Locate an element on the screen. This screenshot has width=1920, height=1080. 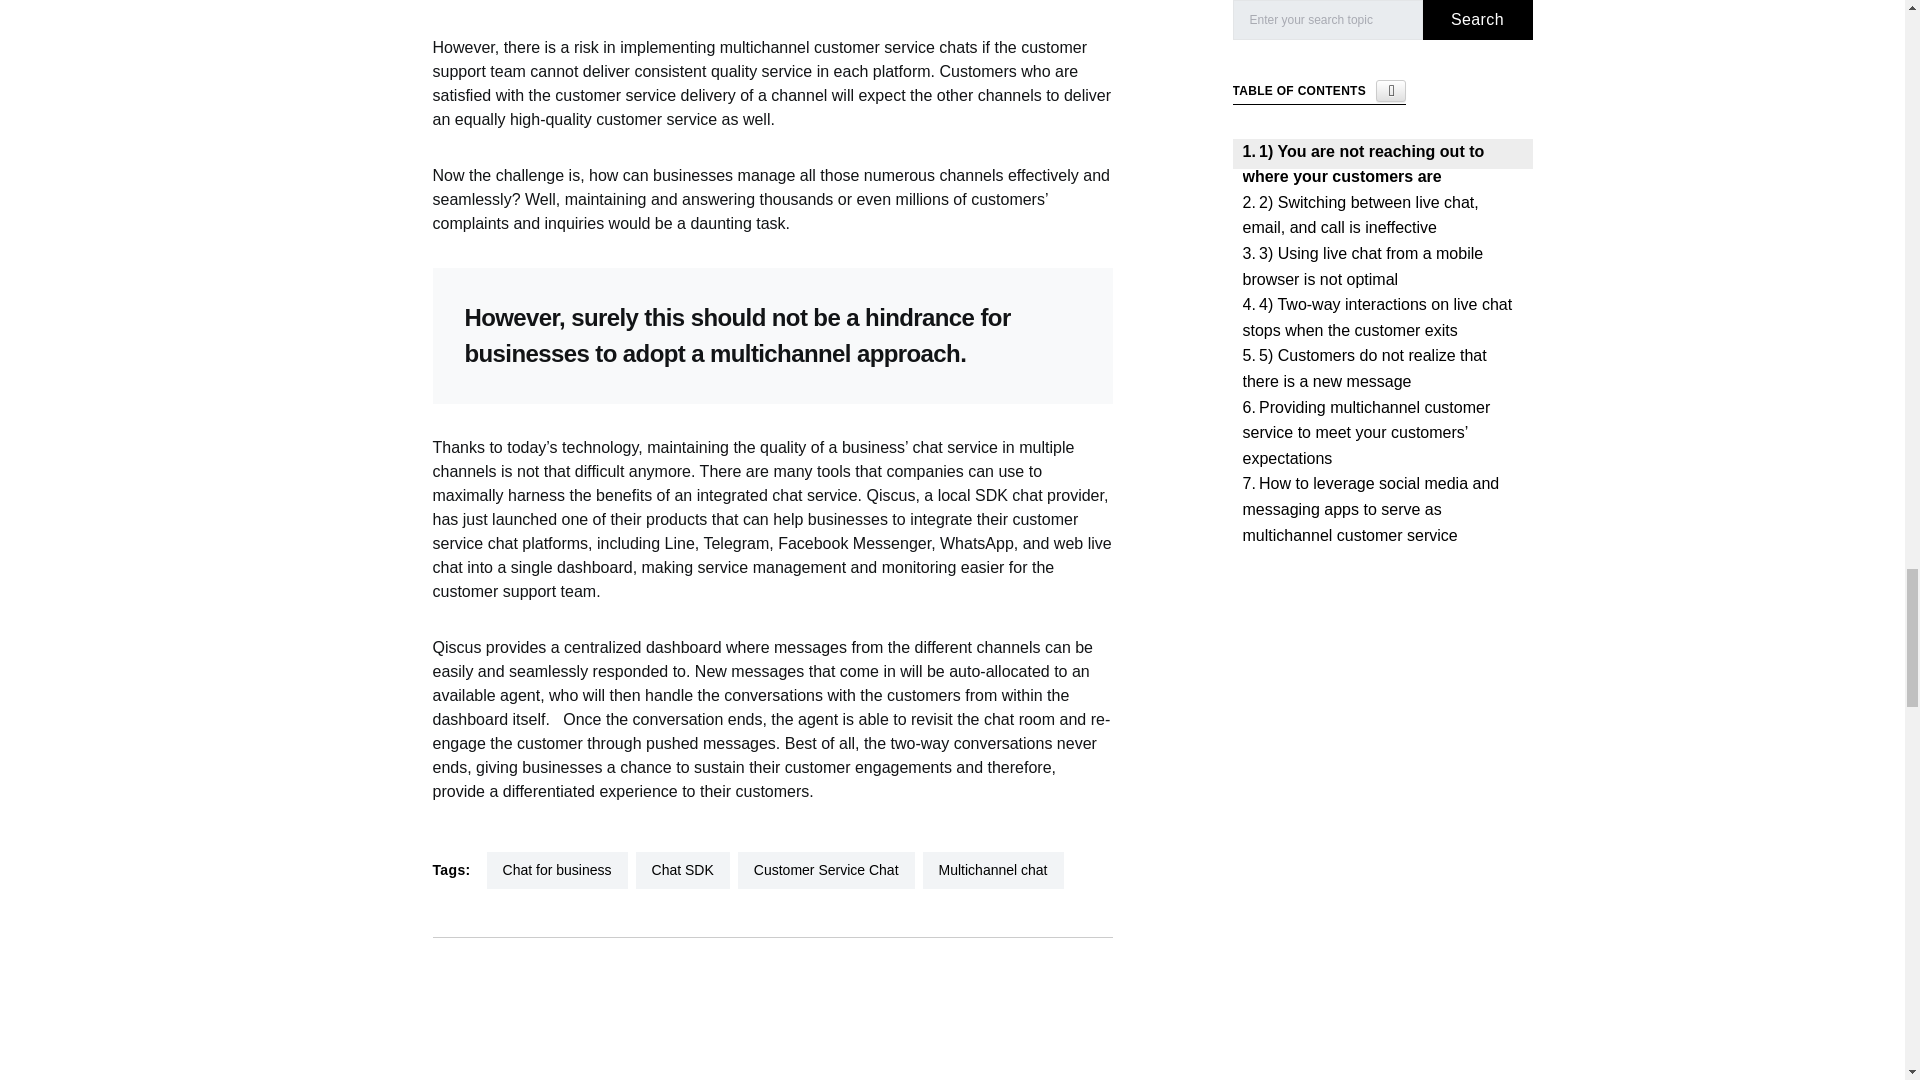
Customer Service Chat is located at coordinates (826, 870).